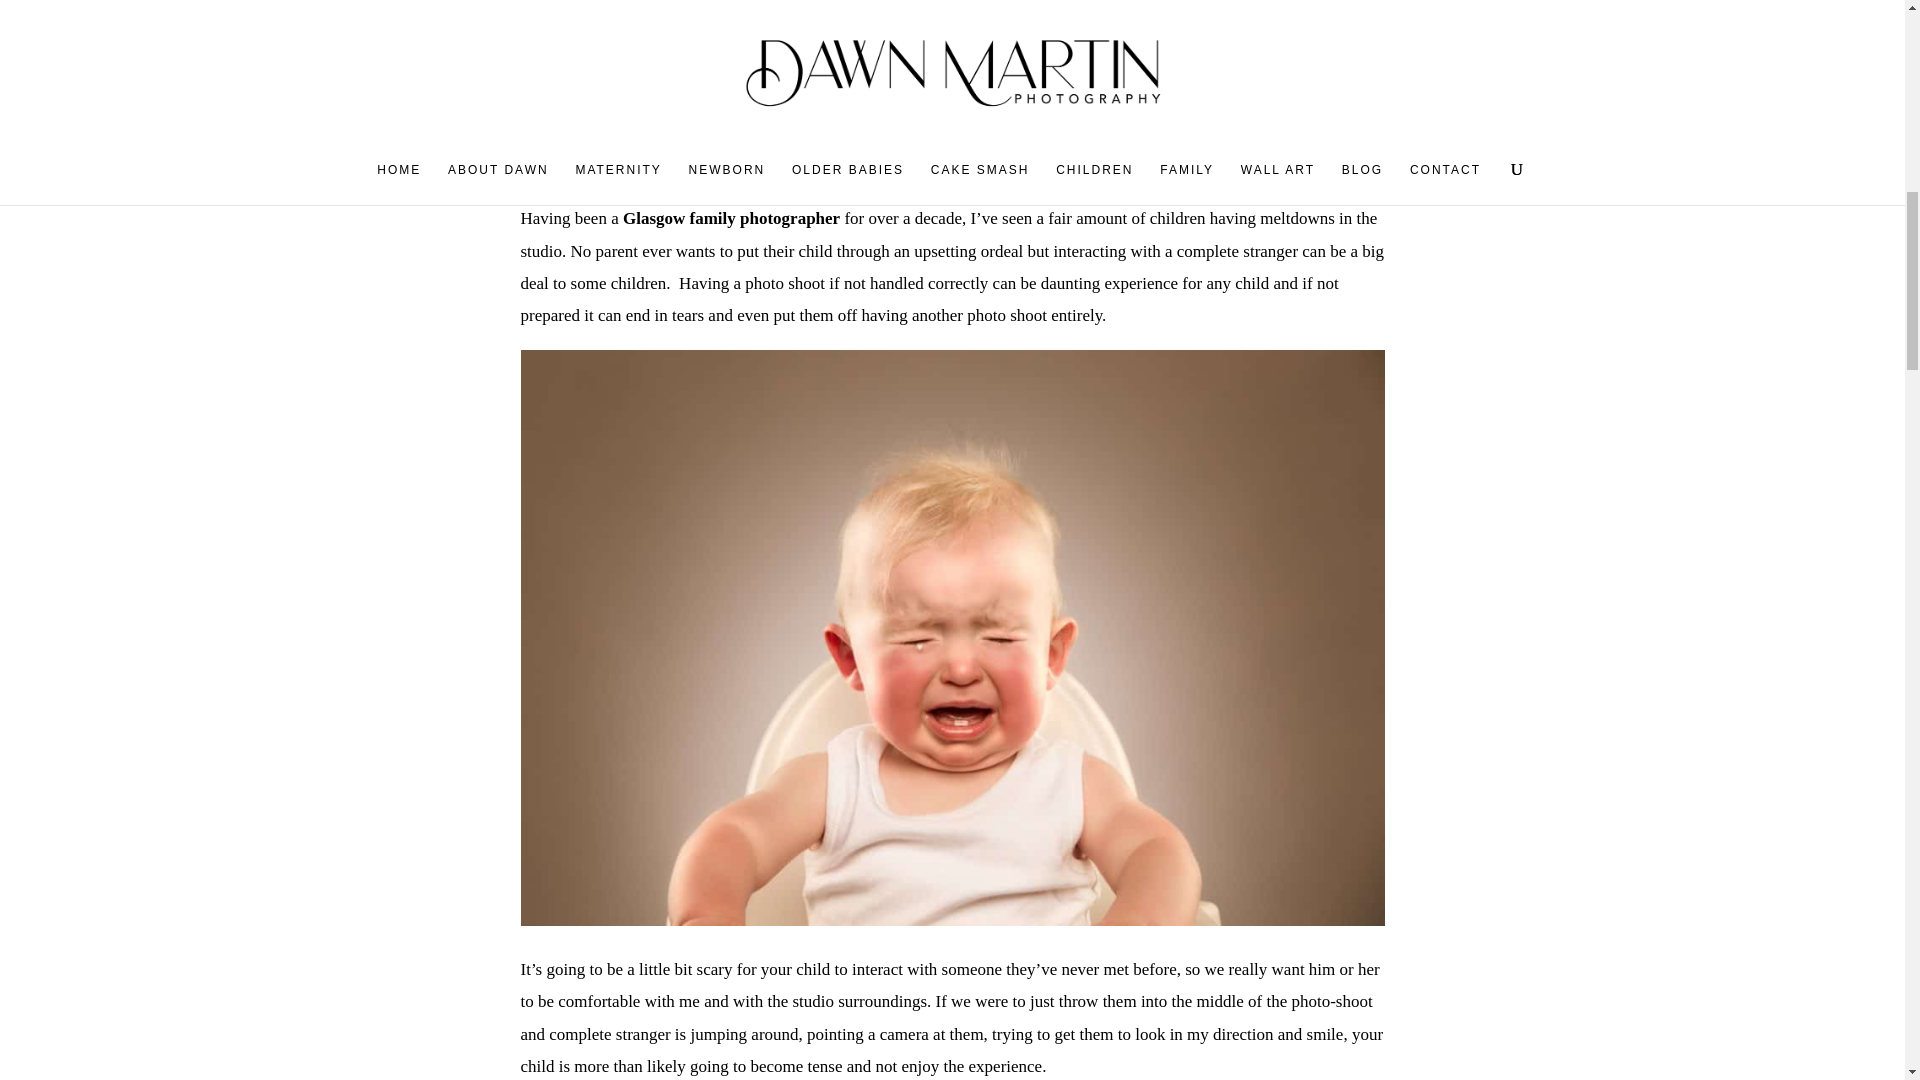 This screenshot has height=1080, width=1920. Describe the element at coordinates (747, 8) in the screenshot. I see `Child Photographer Glasgow` at that location.